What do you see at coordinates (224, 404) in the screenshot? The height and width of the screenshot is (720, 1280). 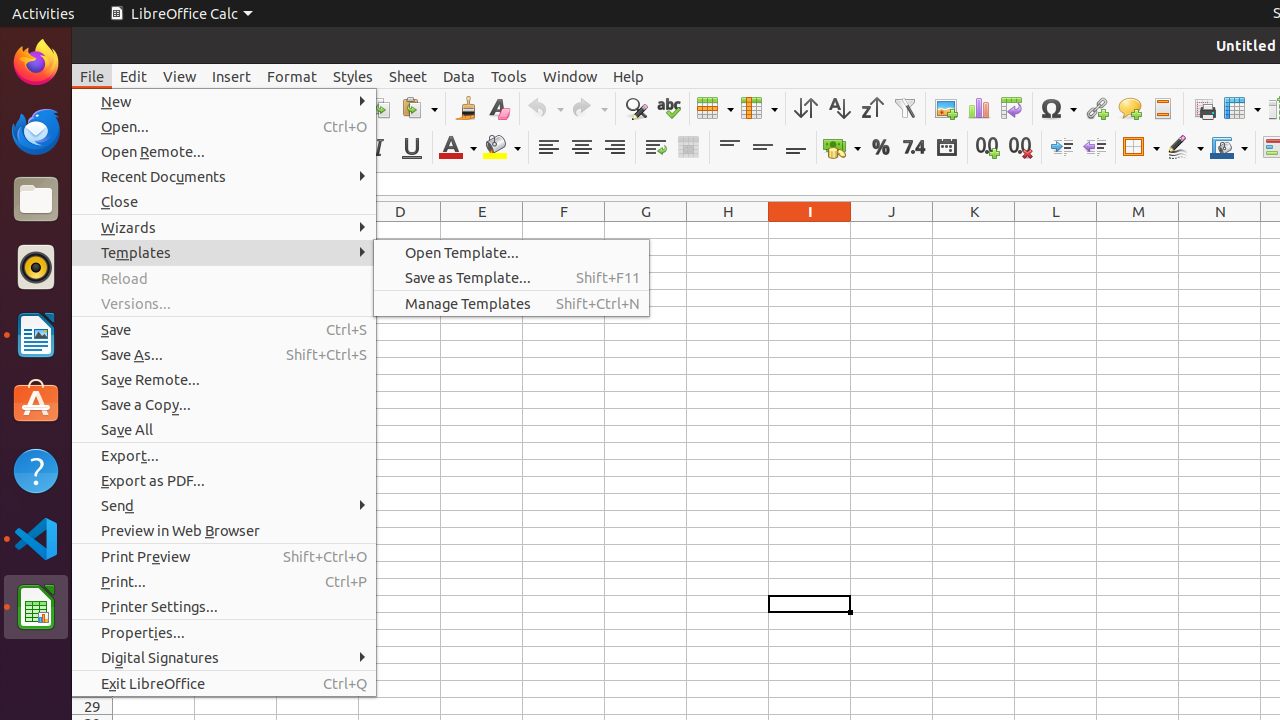 I see `Save a Copy...` at bounding box center [224, 404].